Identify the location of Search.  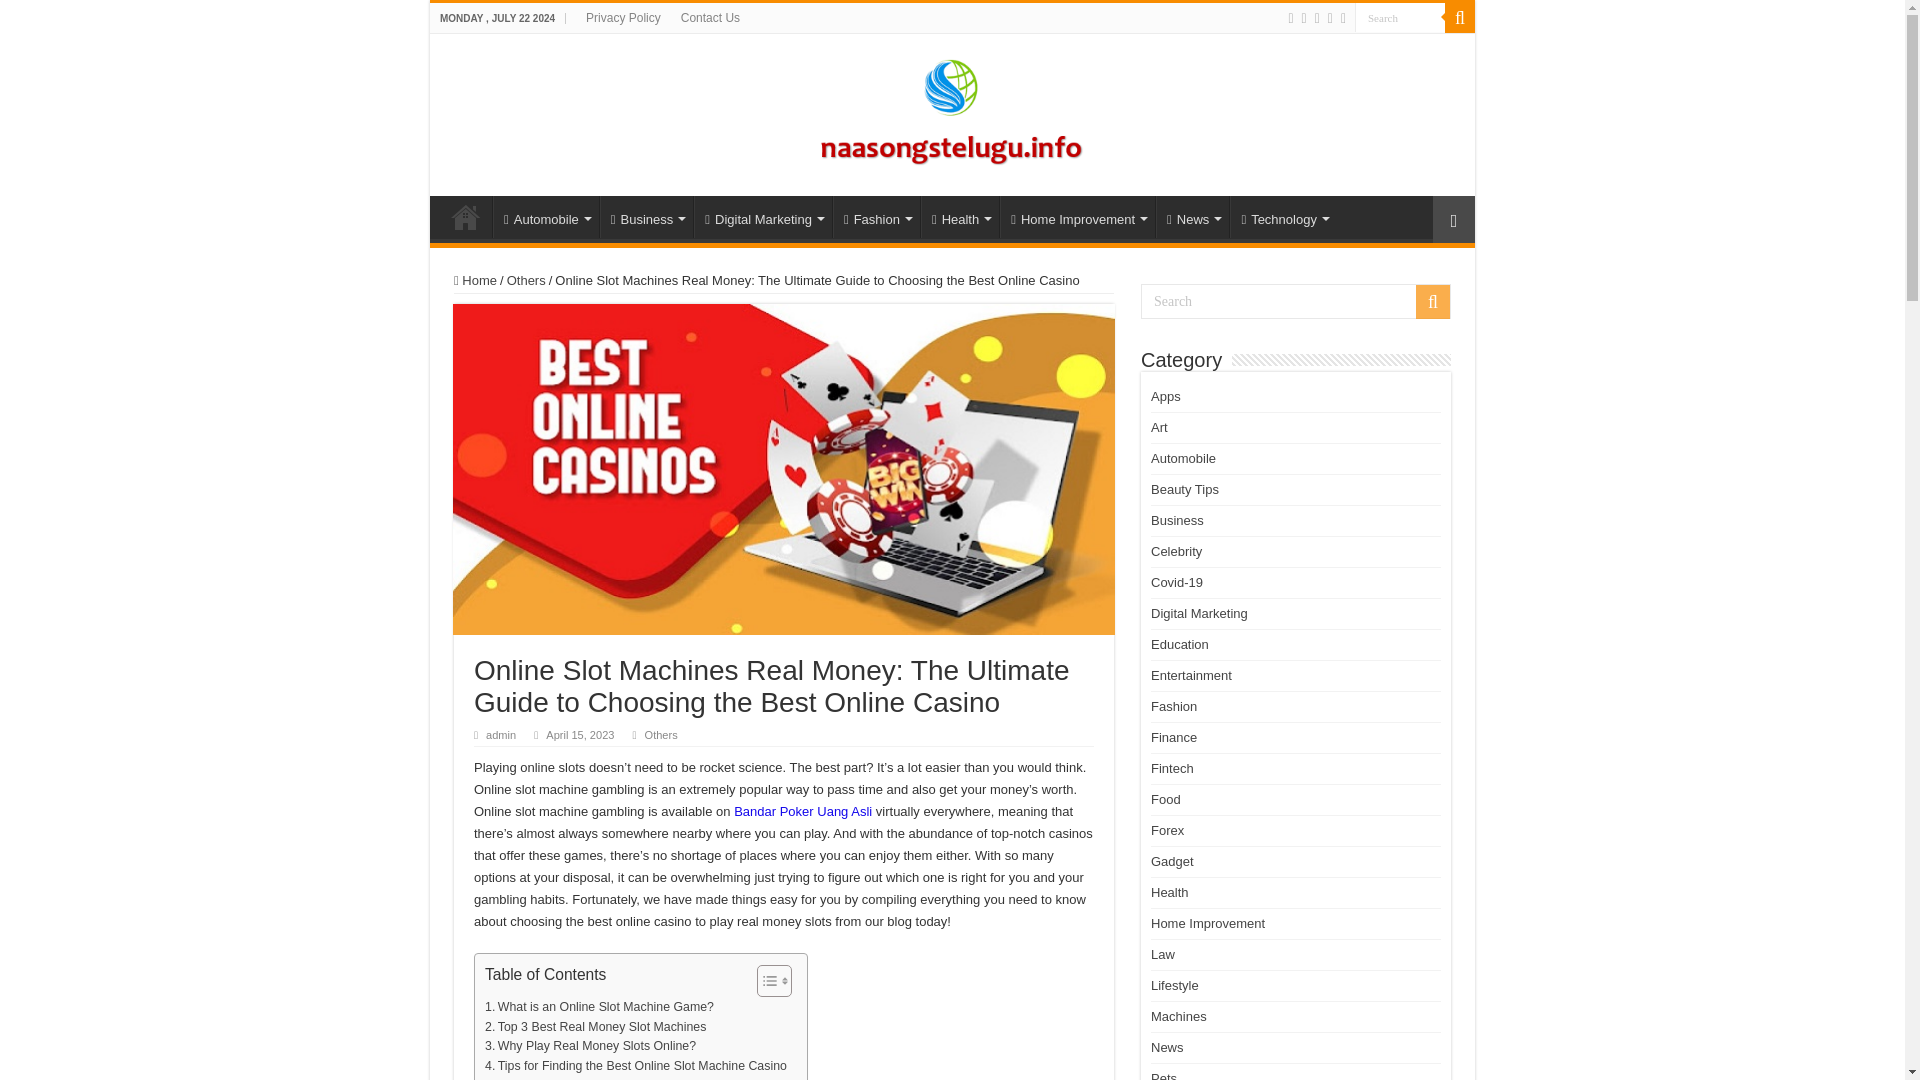
(1400, 18).